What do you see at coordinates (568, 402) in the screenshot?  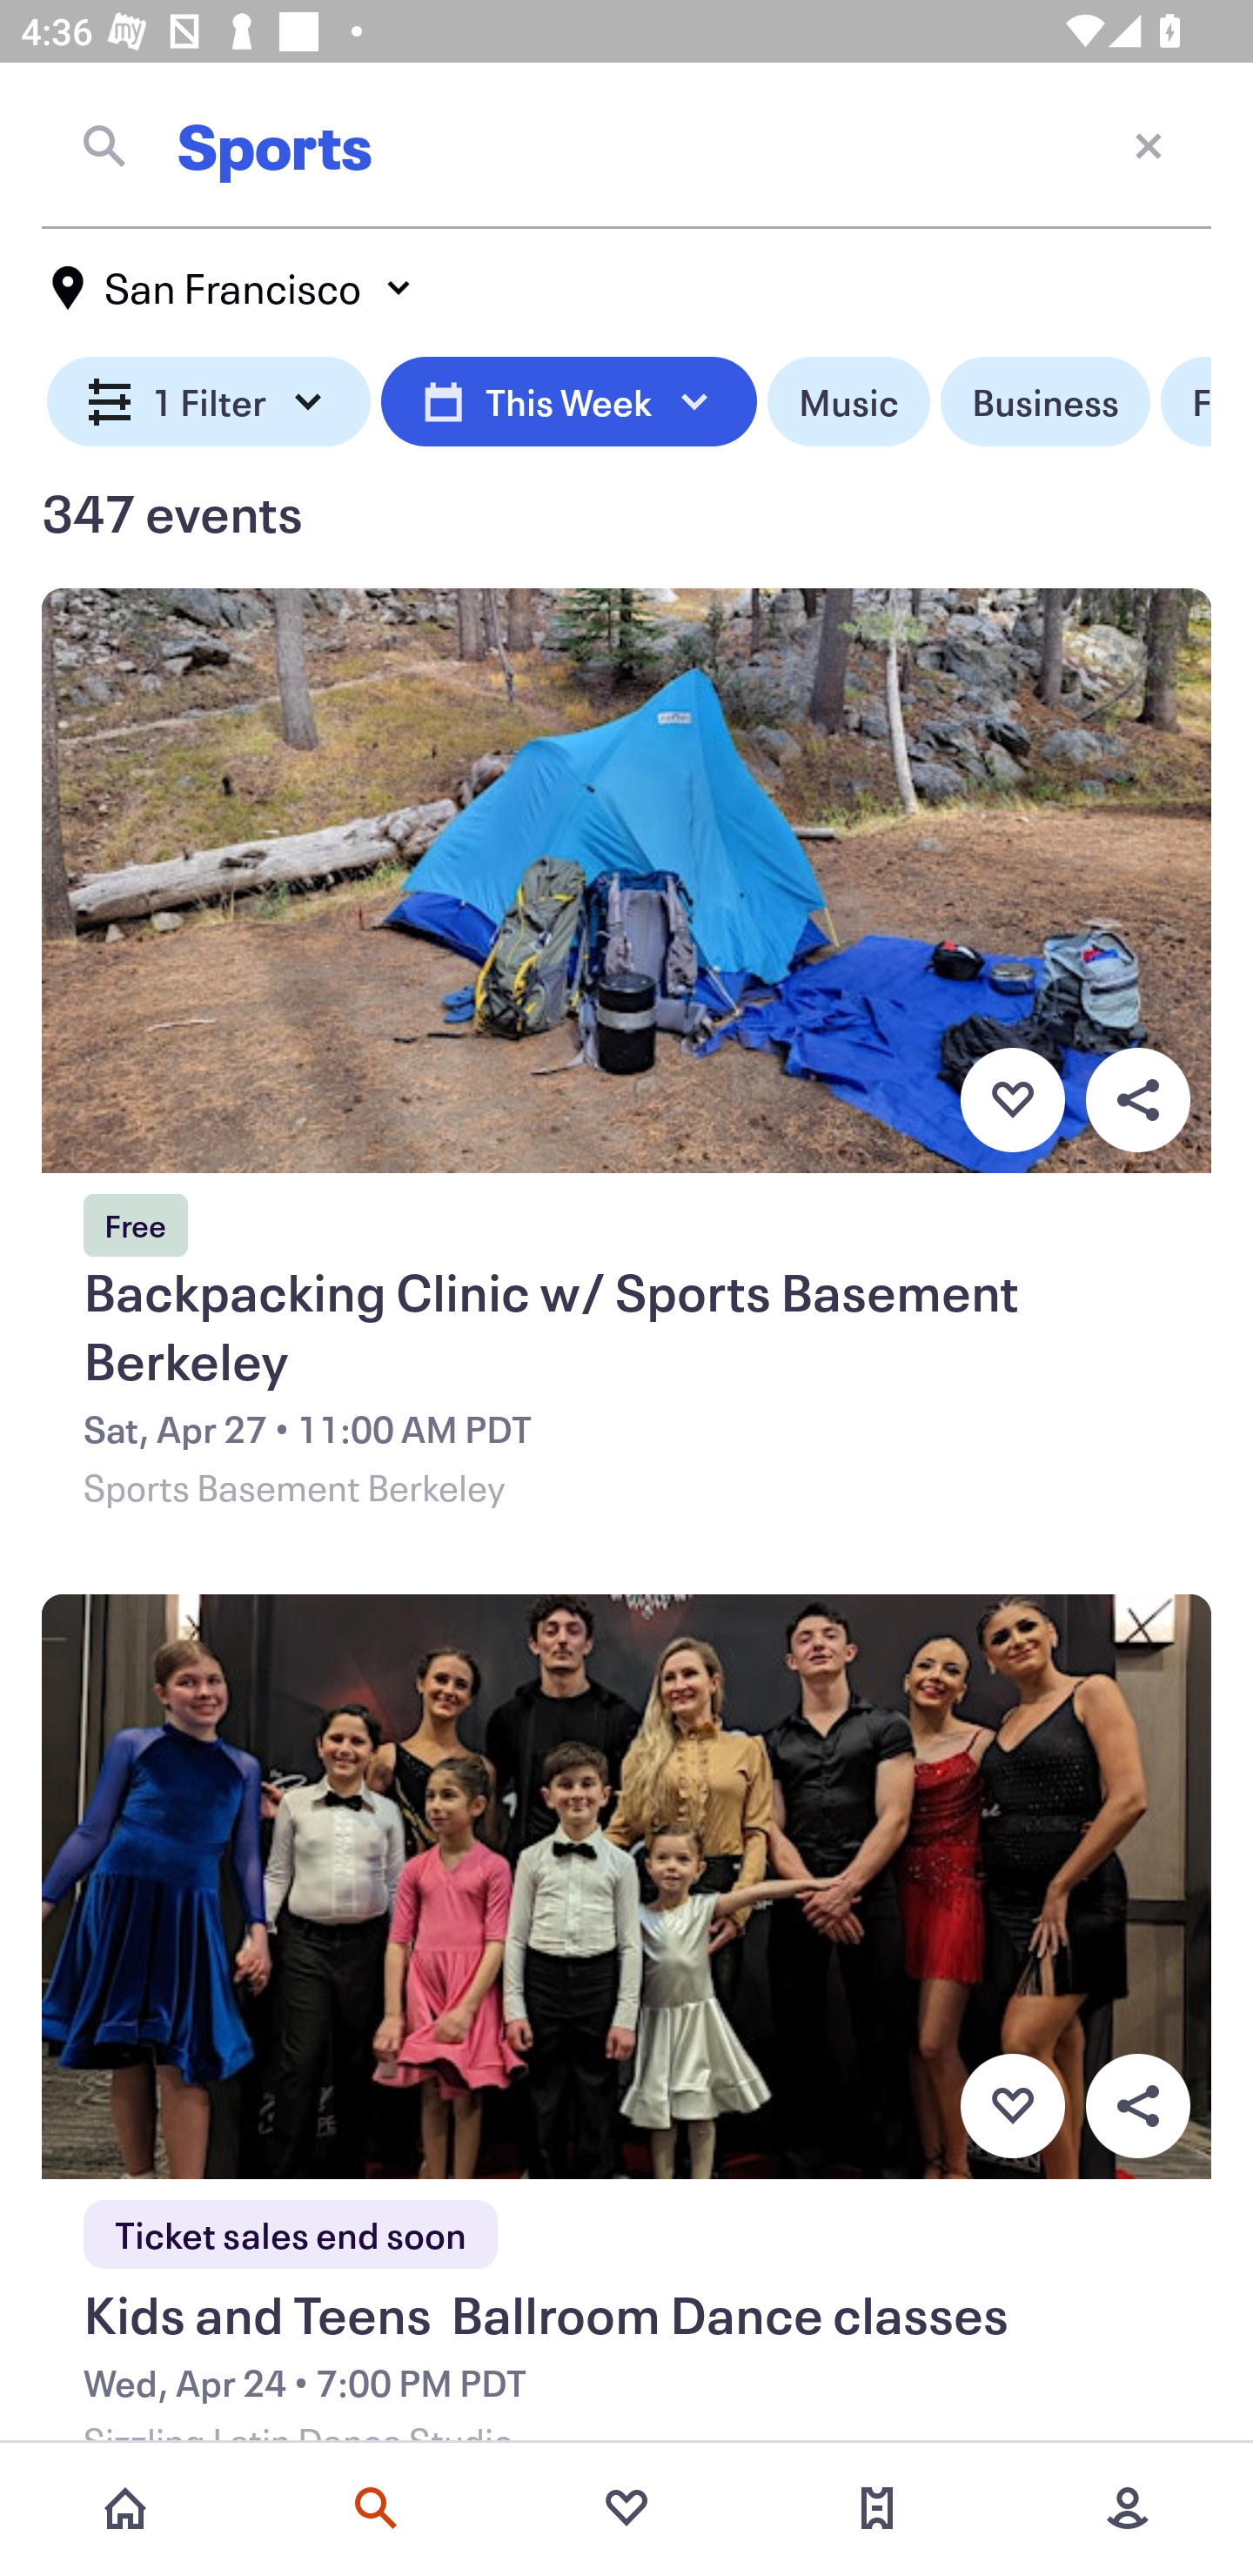 I see `This Week` at bounding box center [568, 402].